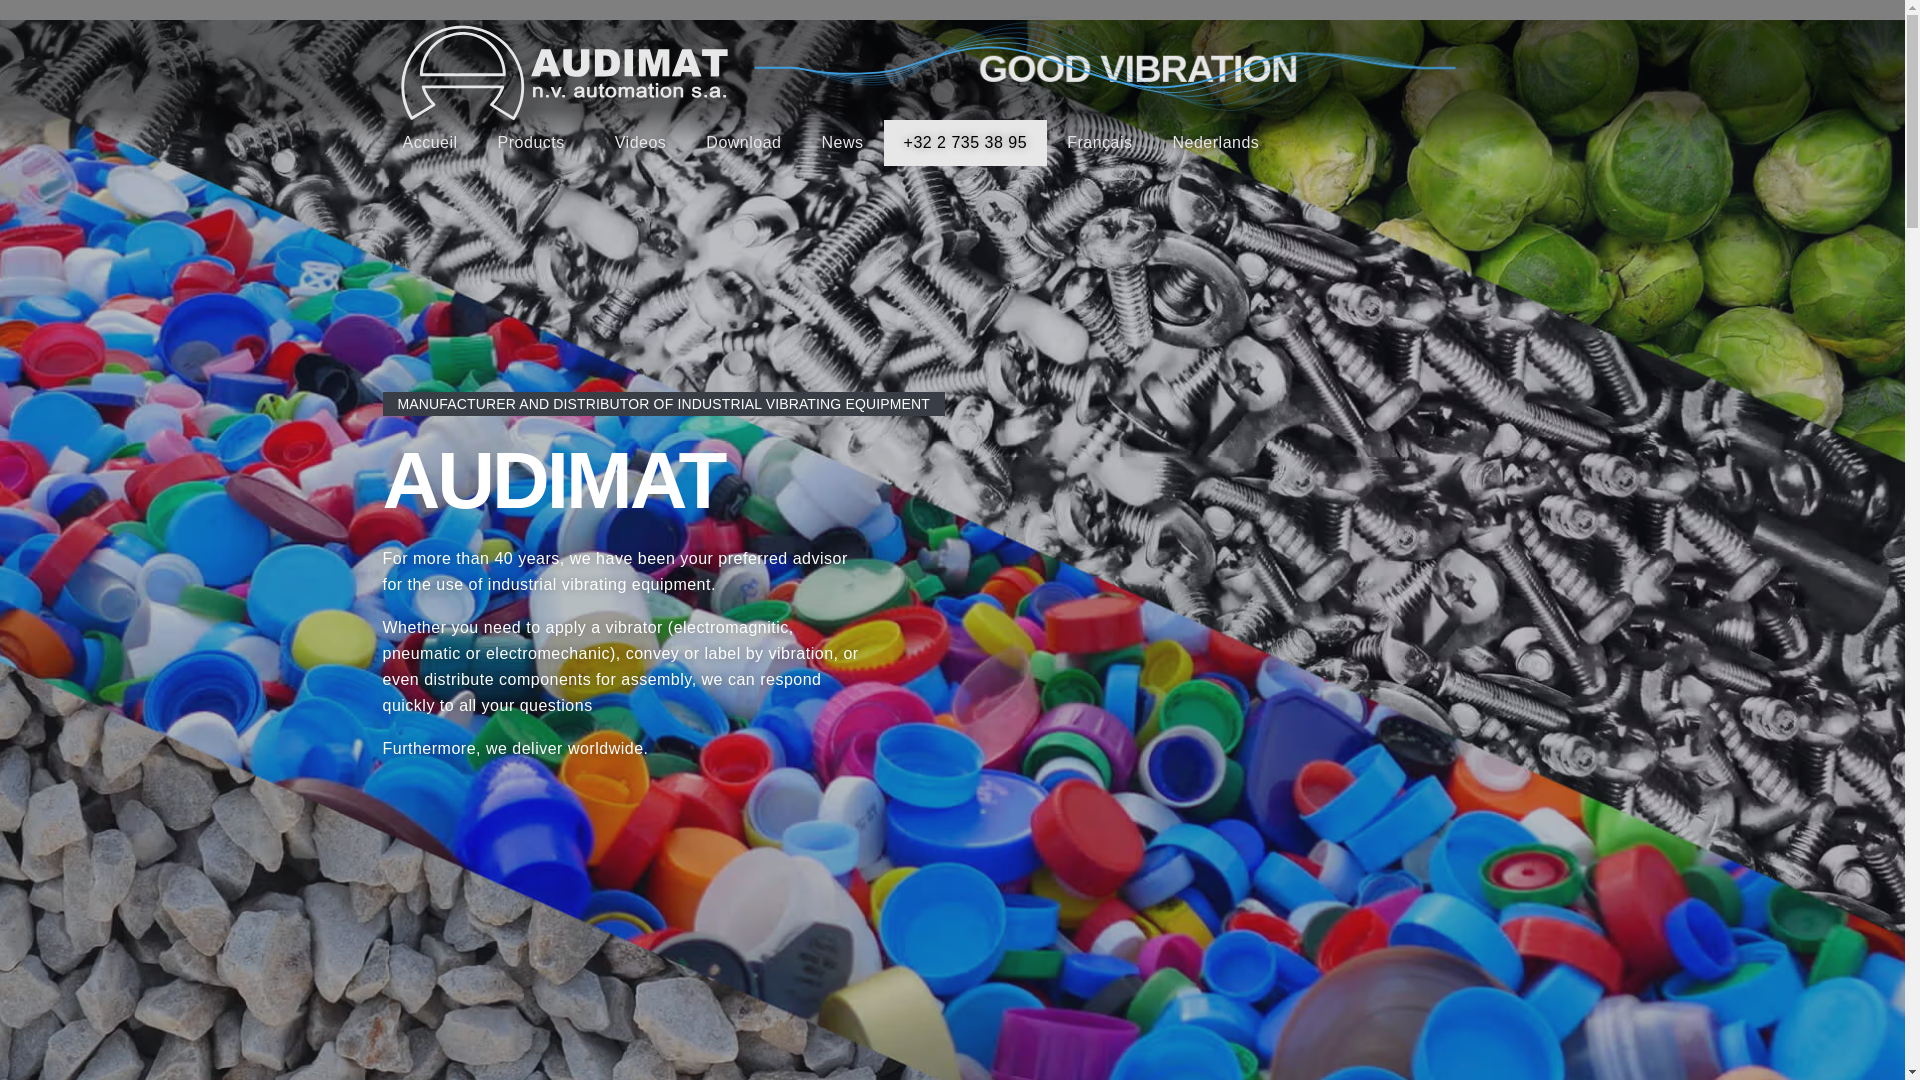 The width and height of the screenshot is (1920, 1080). I want to click on Nederlands, so click(1216, 143).